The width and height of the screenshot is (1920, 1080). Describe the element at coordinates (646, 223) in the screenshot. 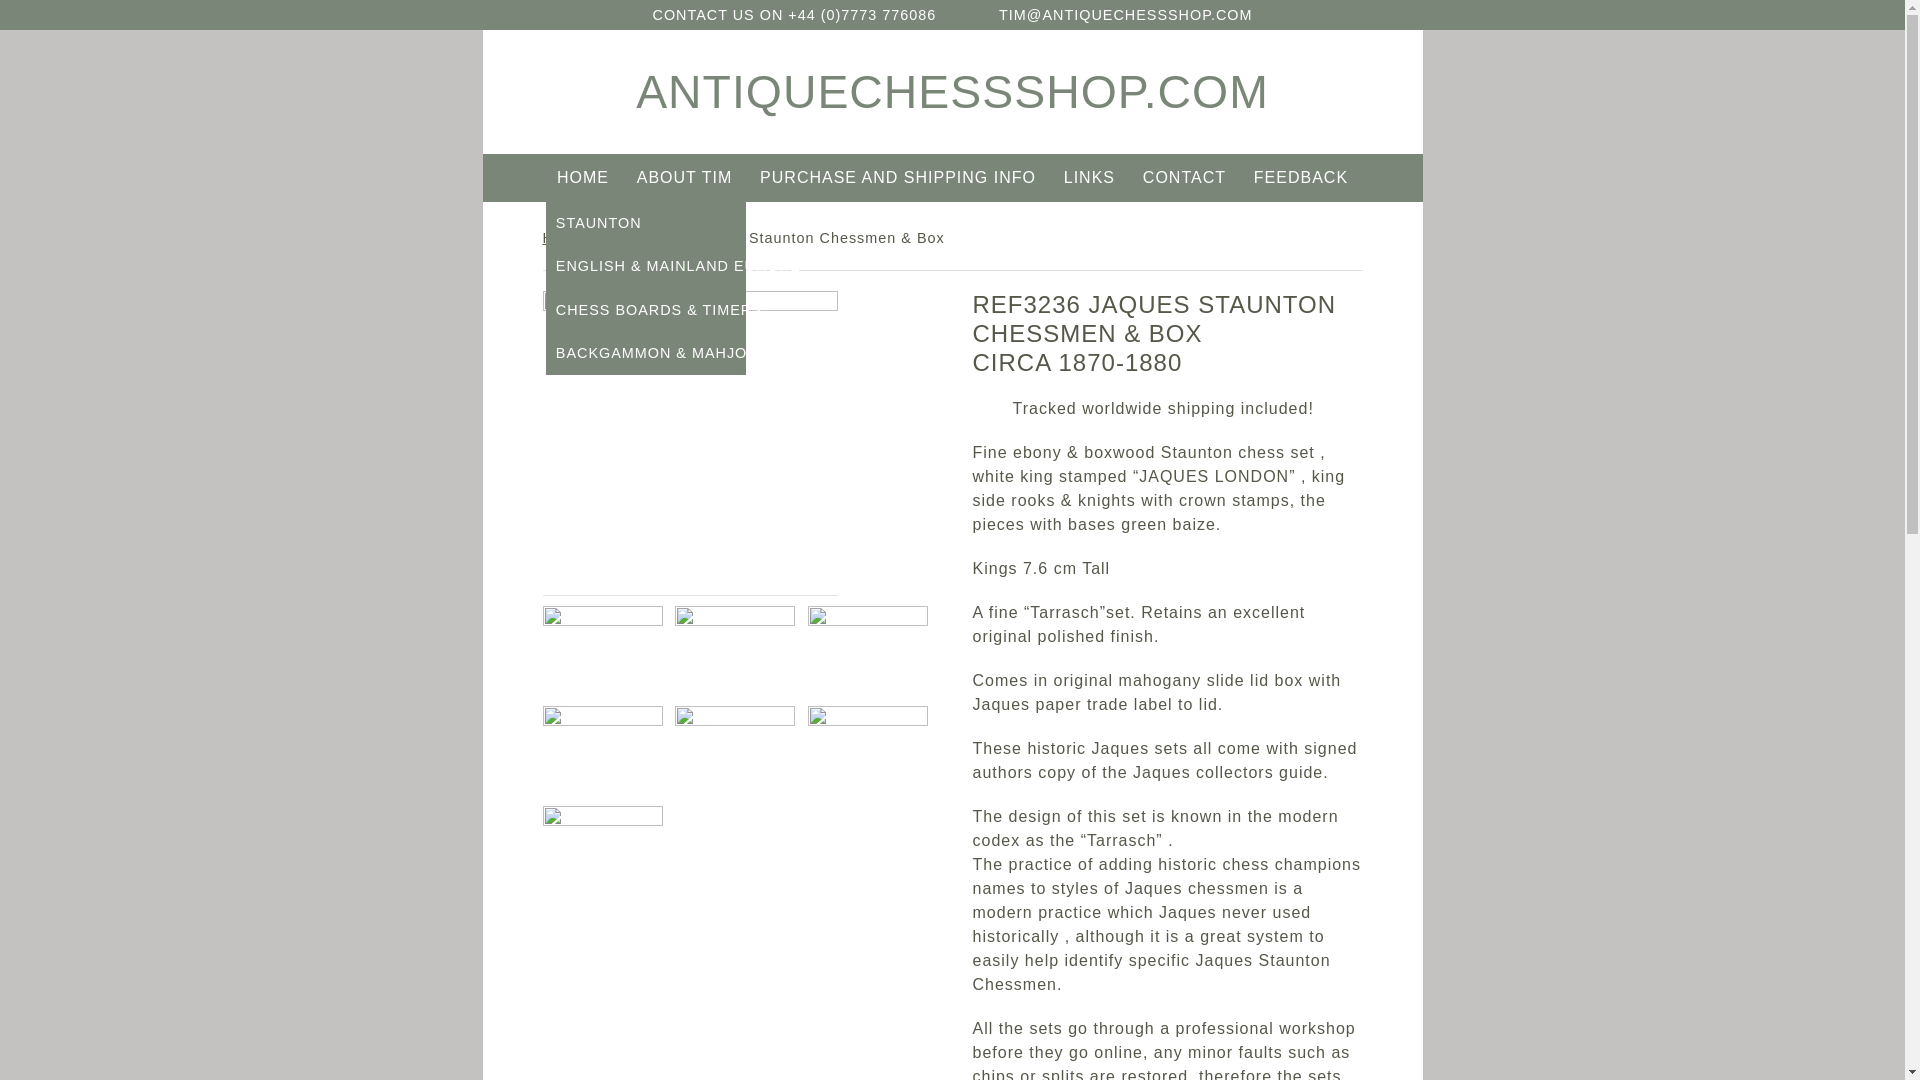

I see `STAUNTON` at that location.